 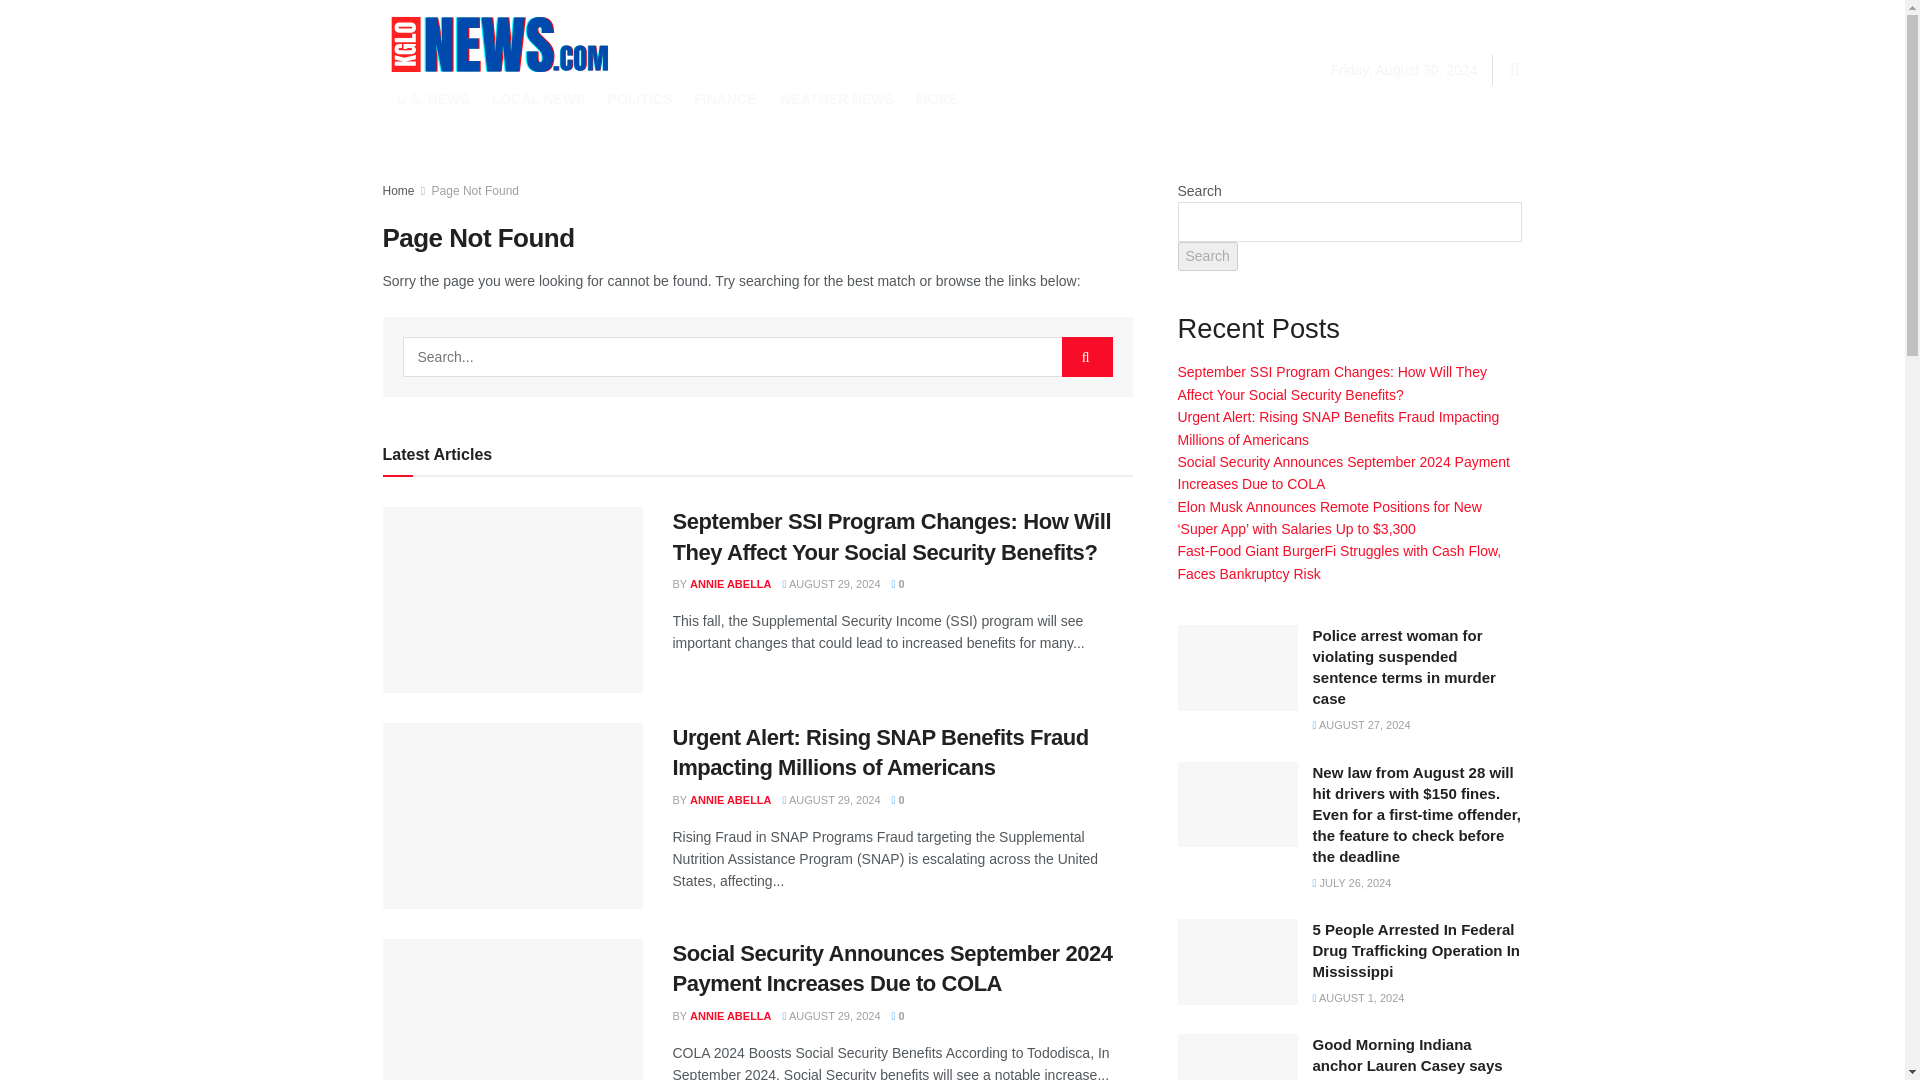 I want to click on WEATHER NEWS, so click(x=836, y=99).